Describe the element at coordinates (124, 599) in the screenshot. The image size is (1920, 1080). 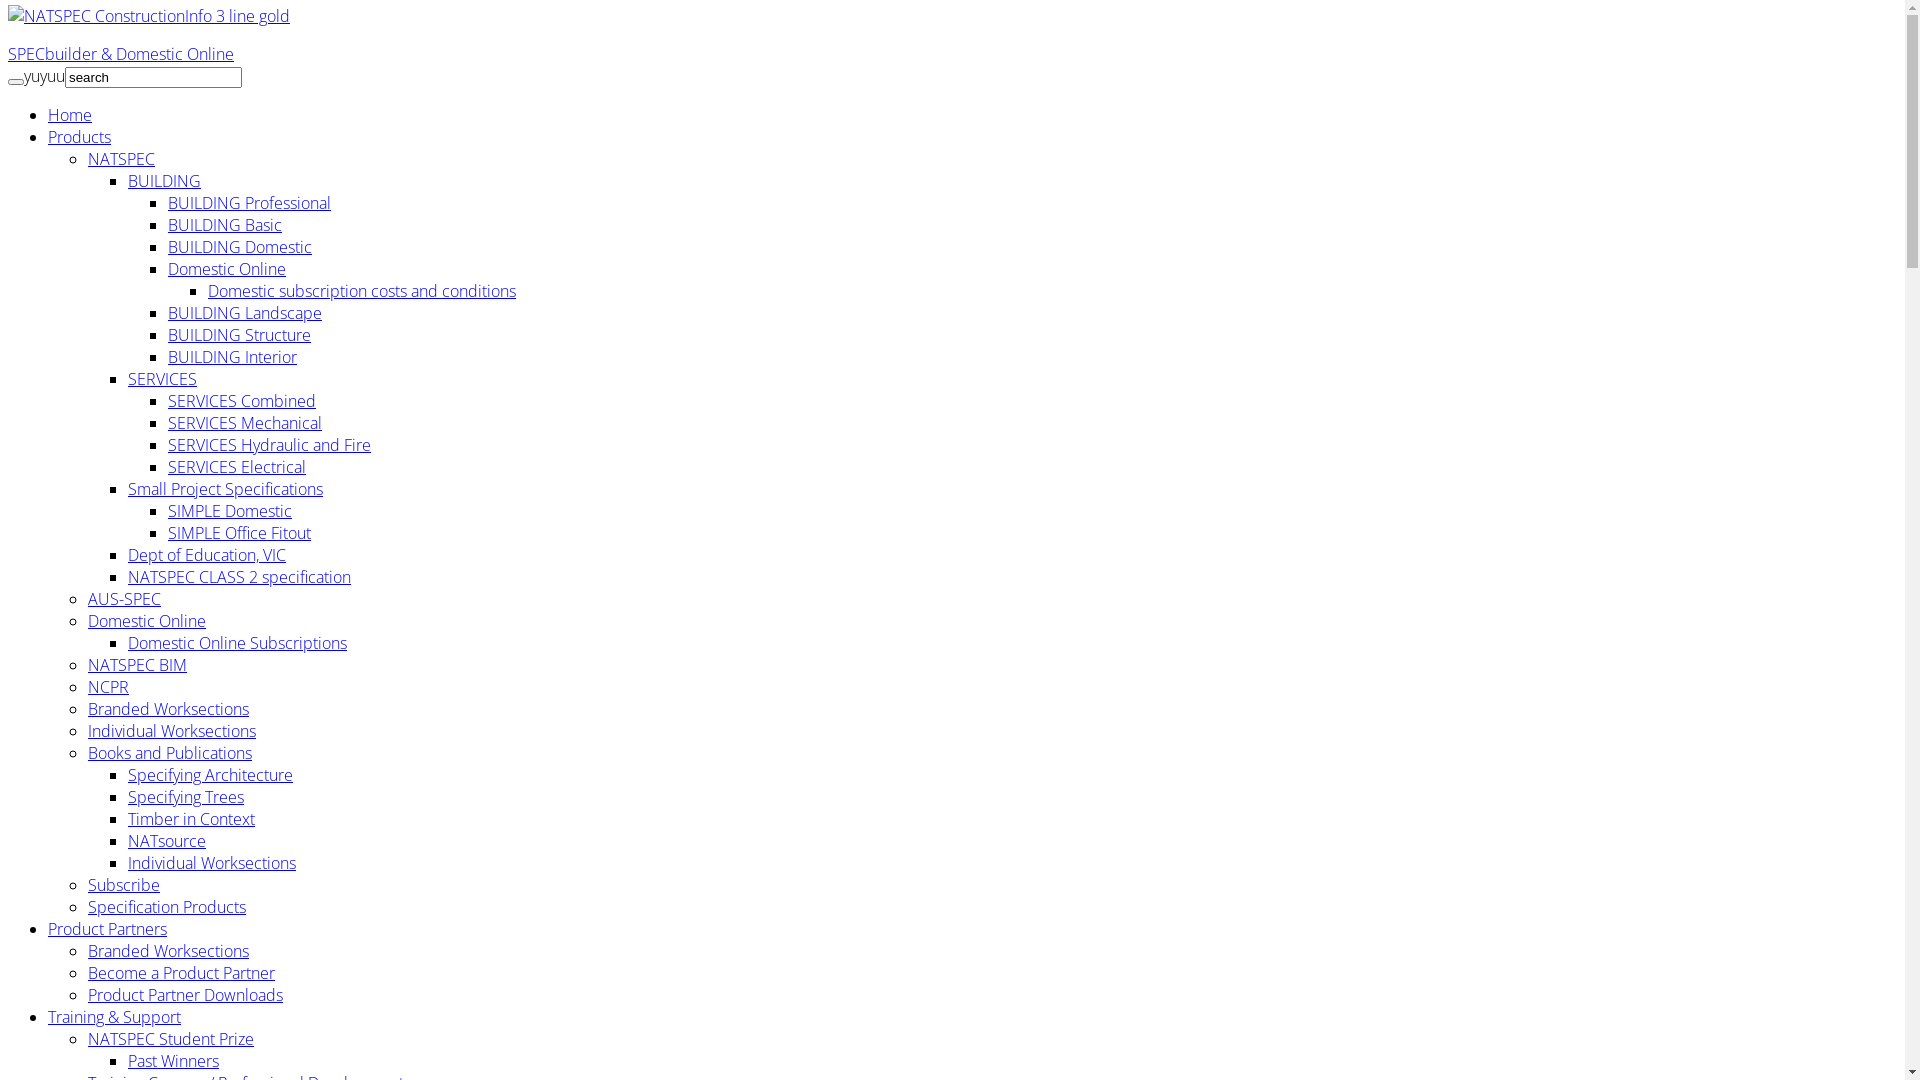
I see `AUS-SPEC` at that location.